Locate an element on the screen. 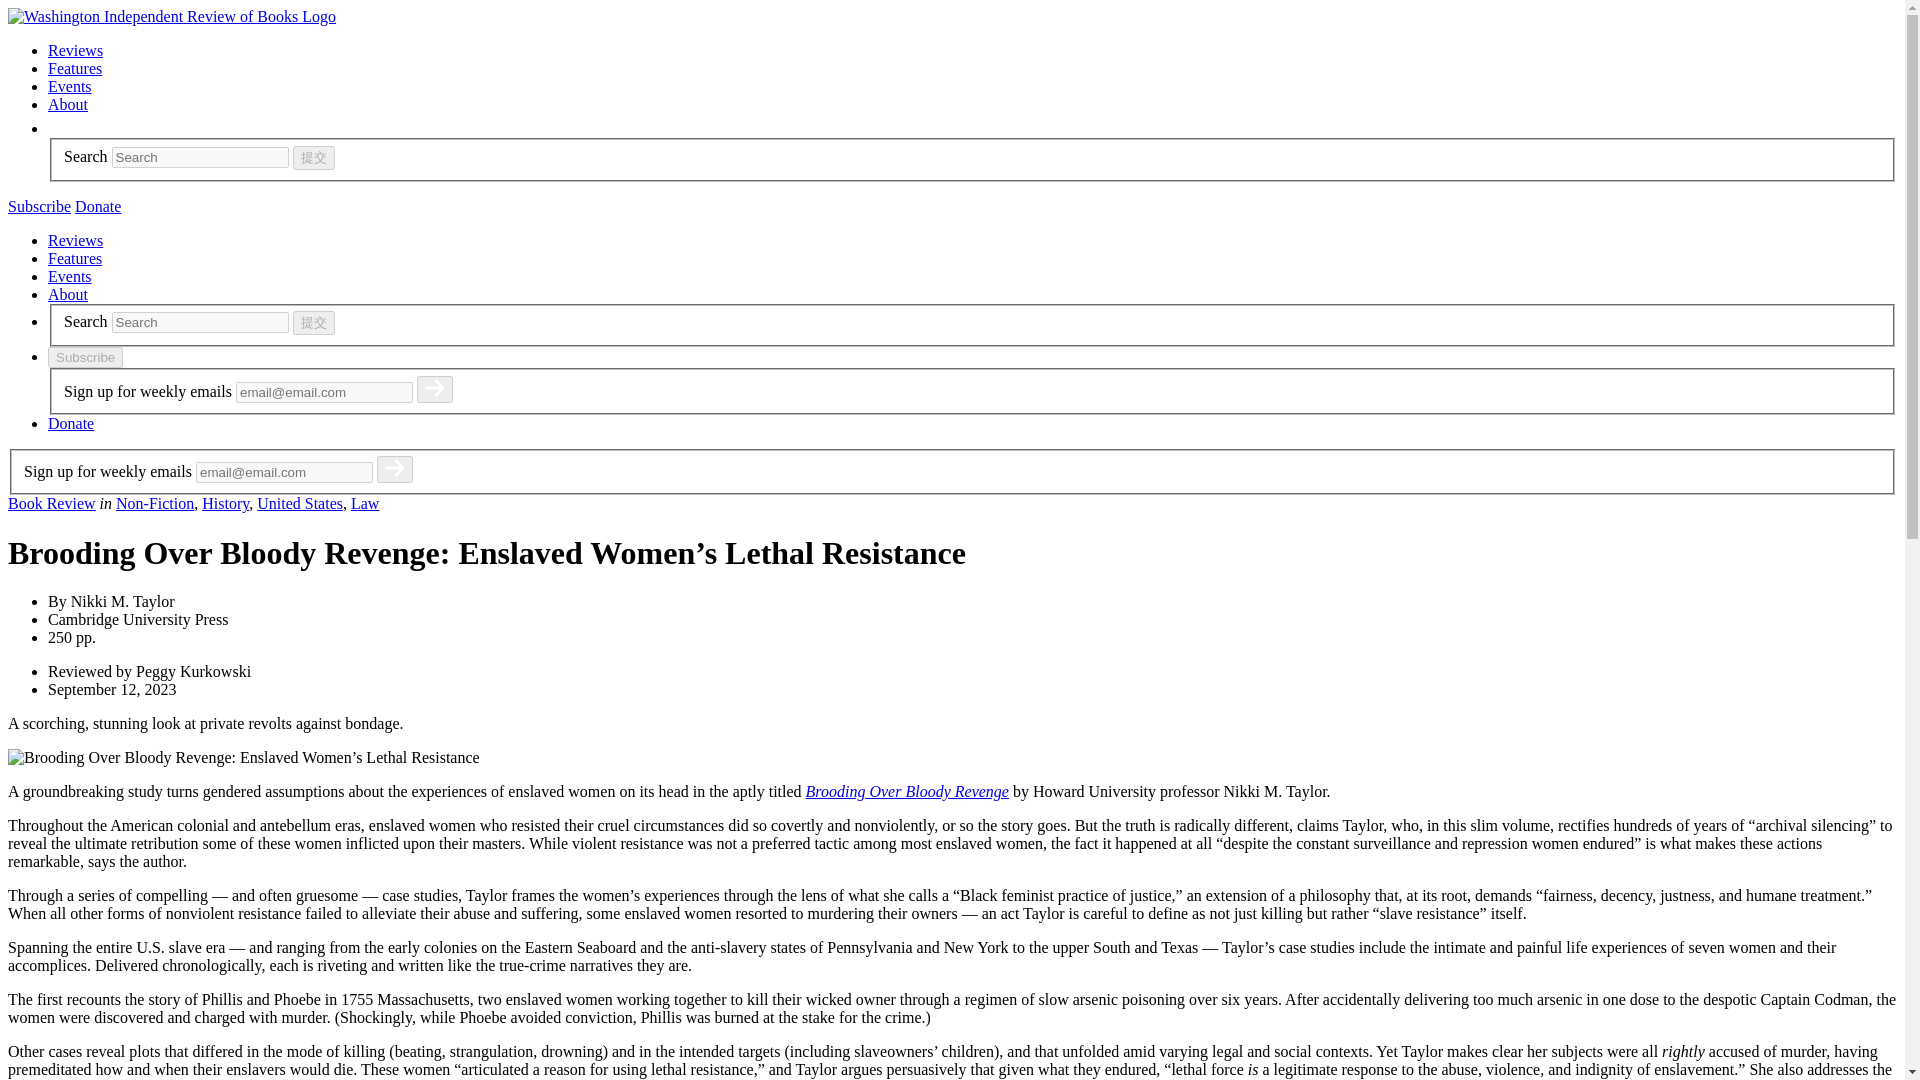 The width and height of the screenshot is (1920, 1080). Non-Fiction is located at coordinates (154, 502).